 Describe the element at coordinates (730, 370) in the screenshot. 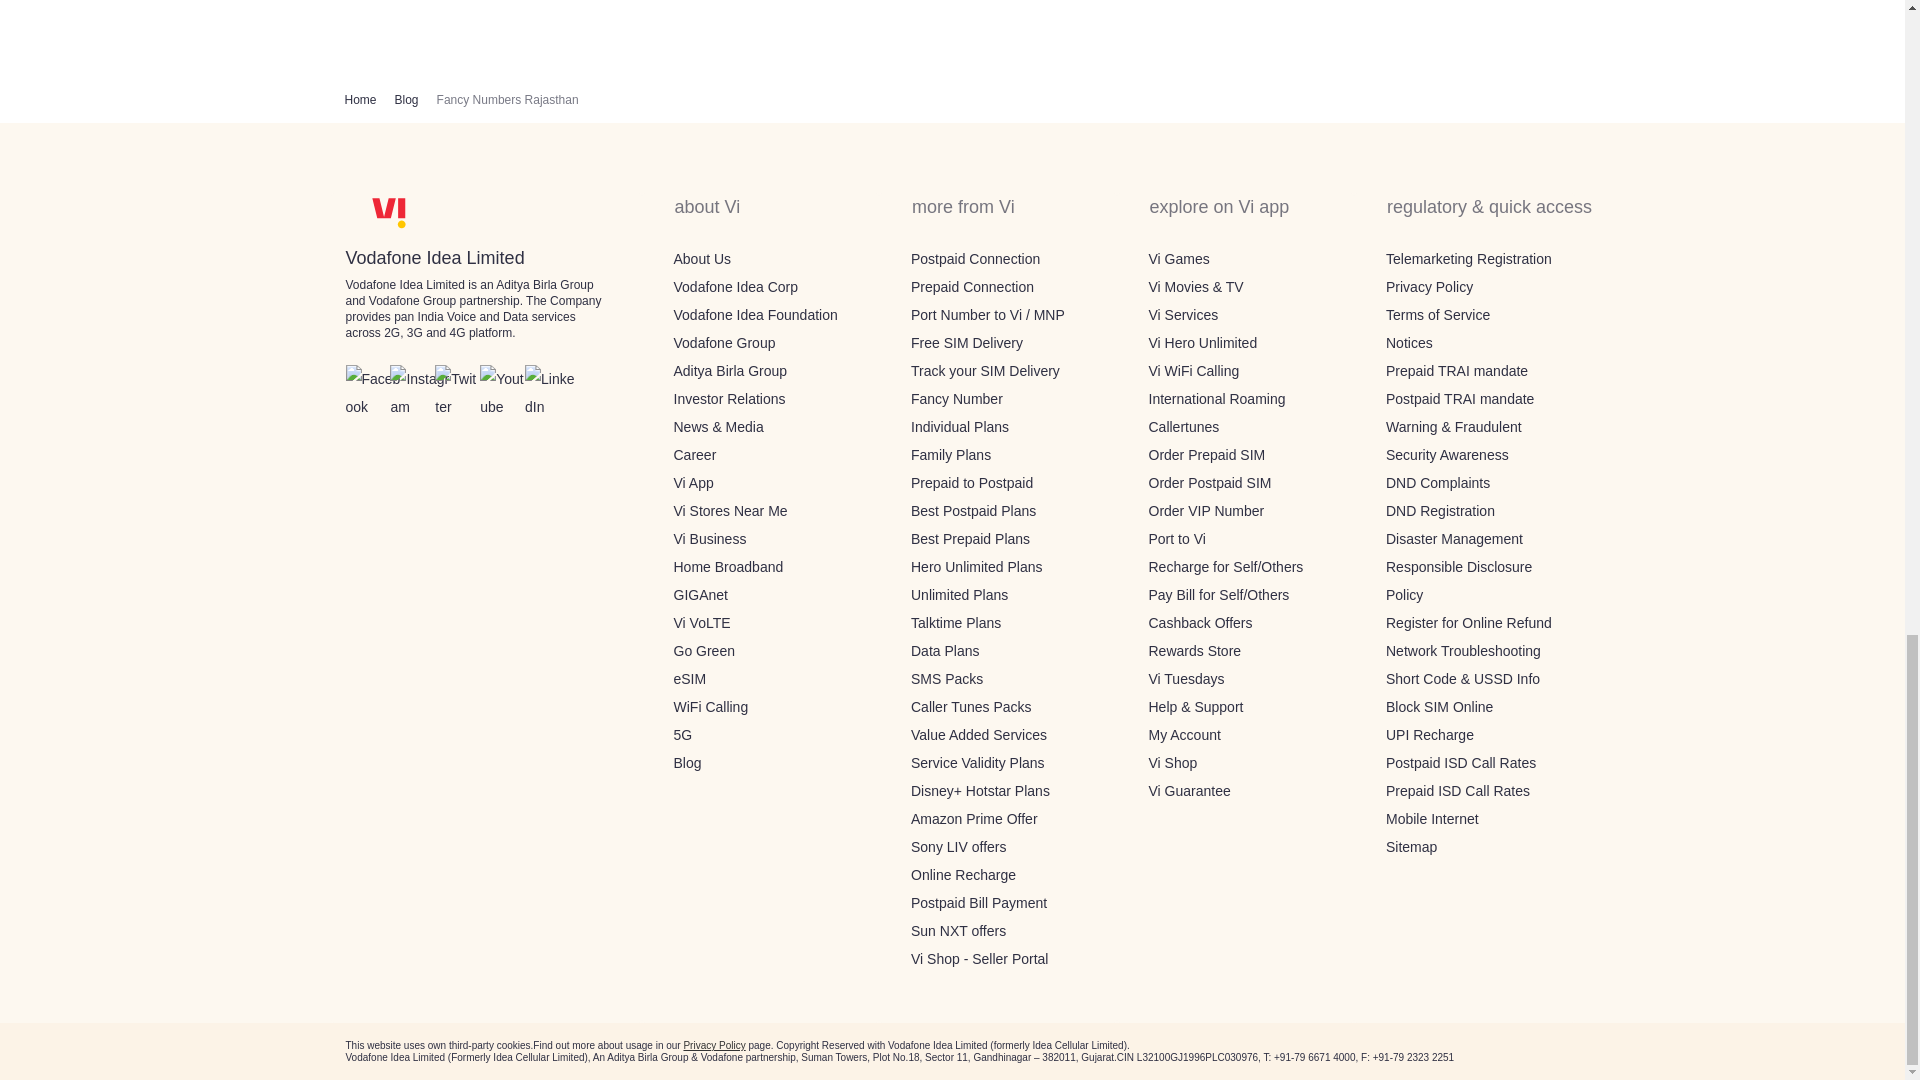

I see `Aditya Birla Group` at that location.